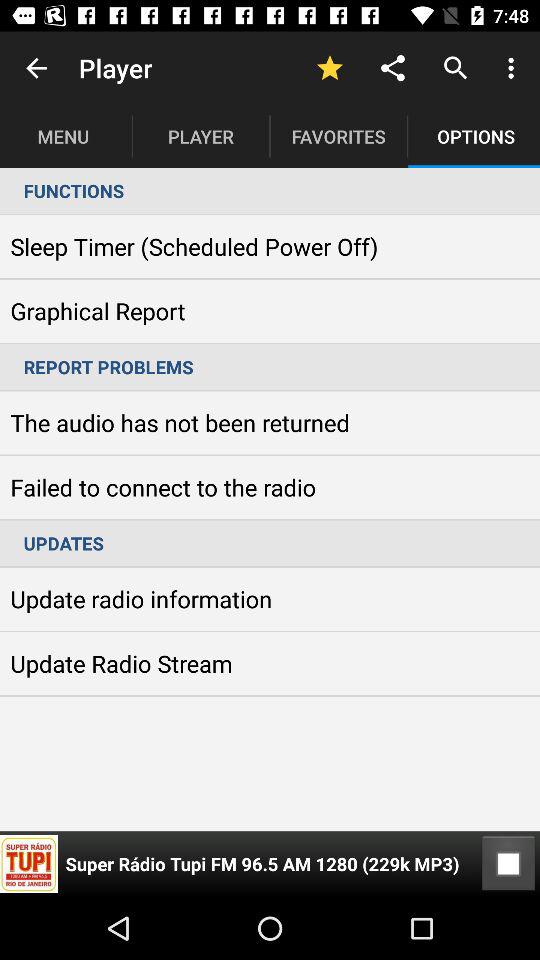 Image resolution: width=540 pixels, height=960 pixels. Describe the element at coordinates (330, 68) in the screenshot. I see `launch icon to the right of player item` at that location.